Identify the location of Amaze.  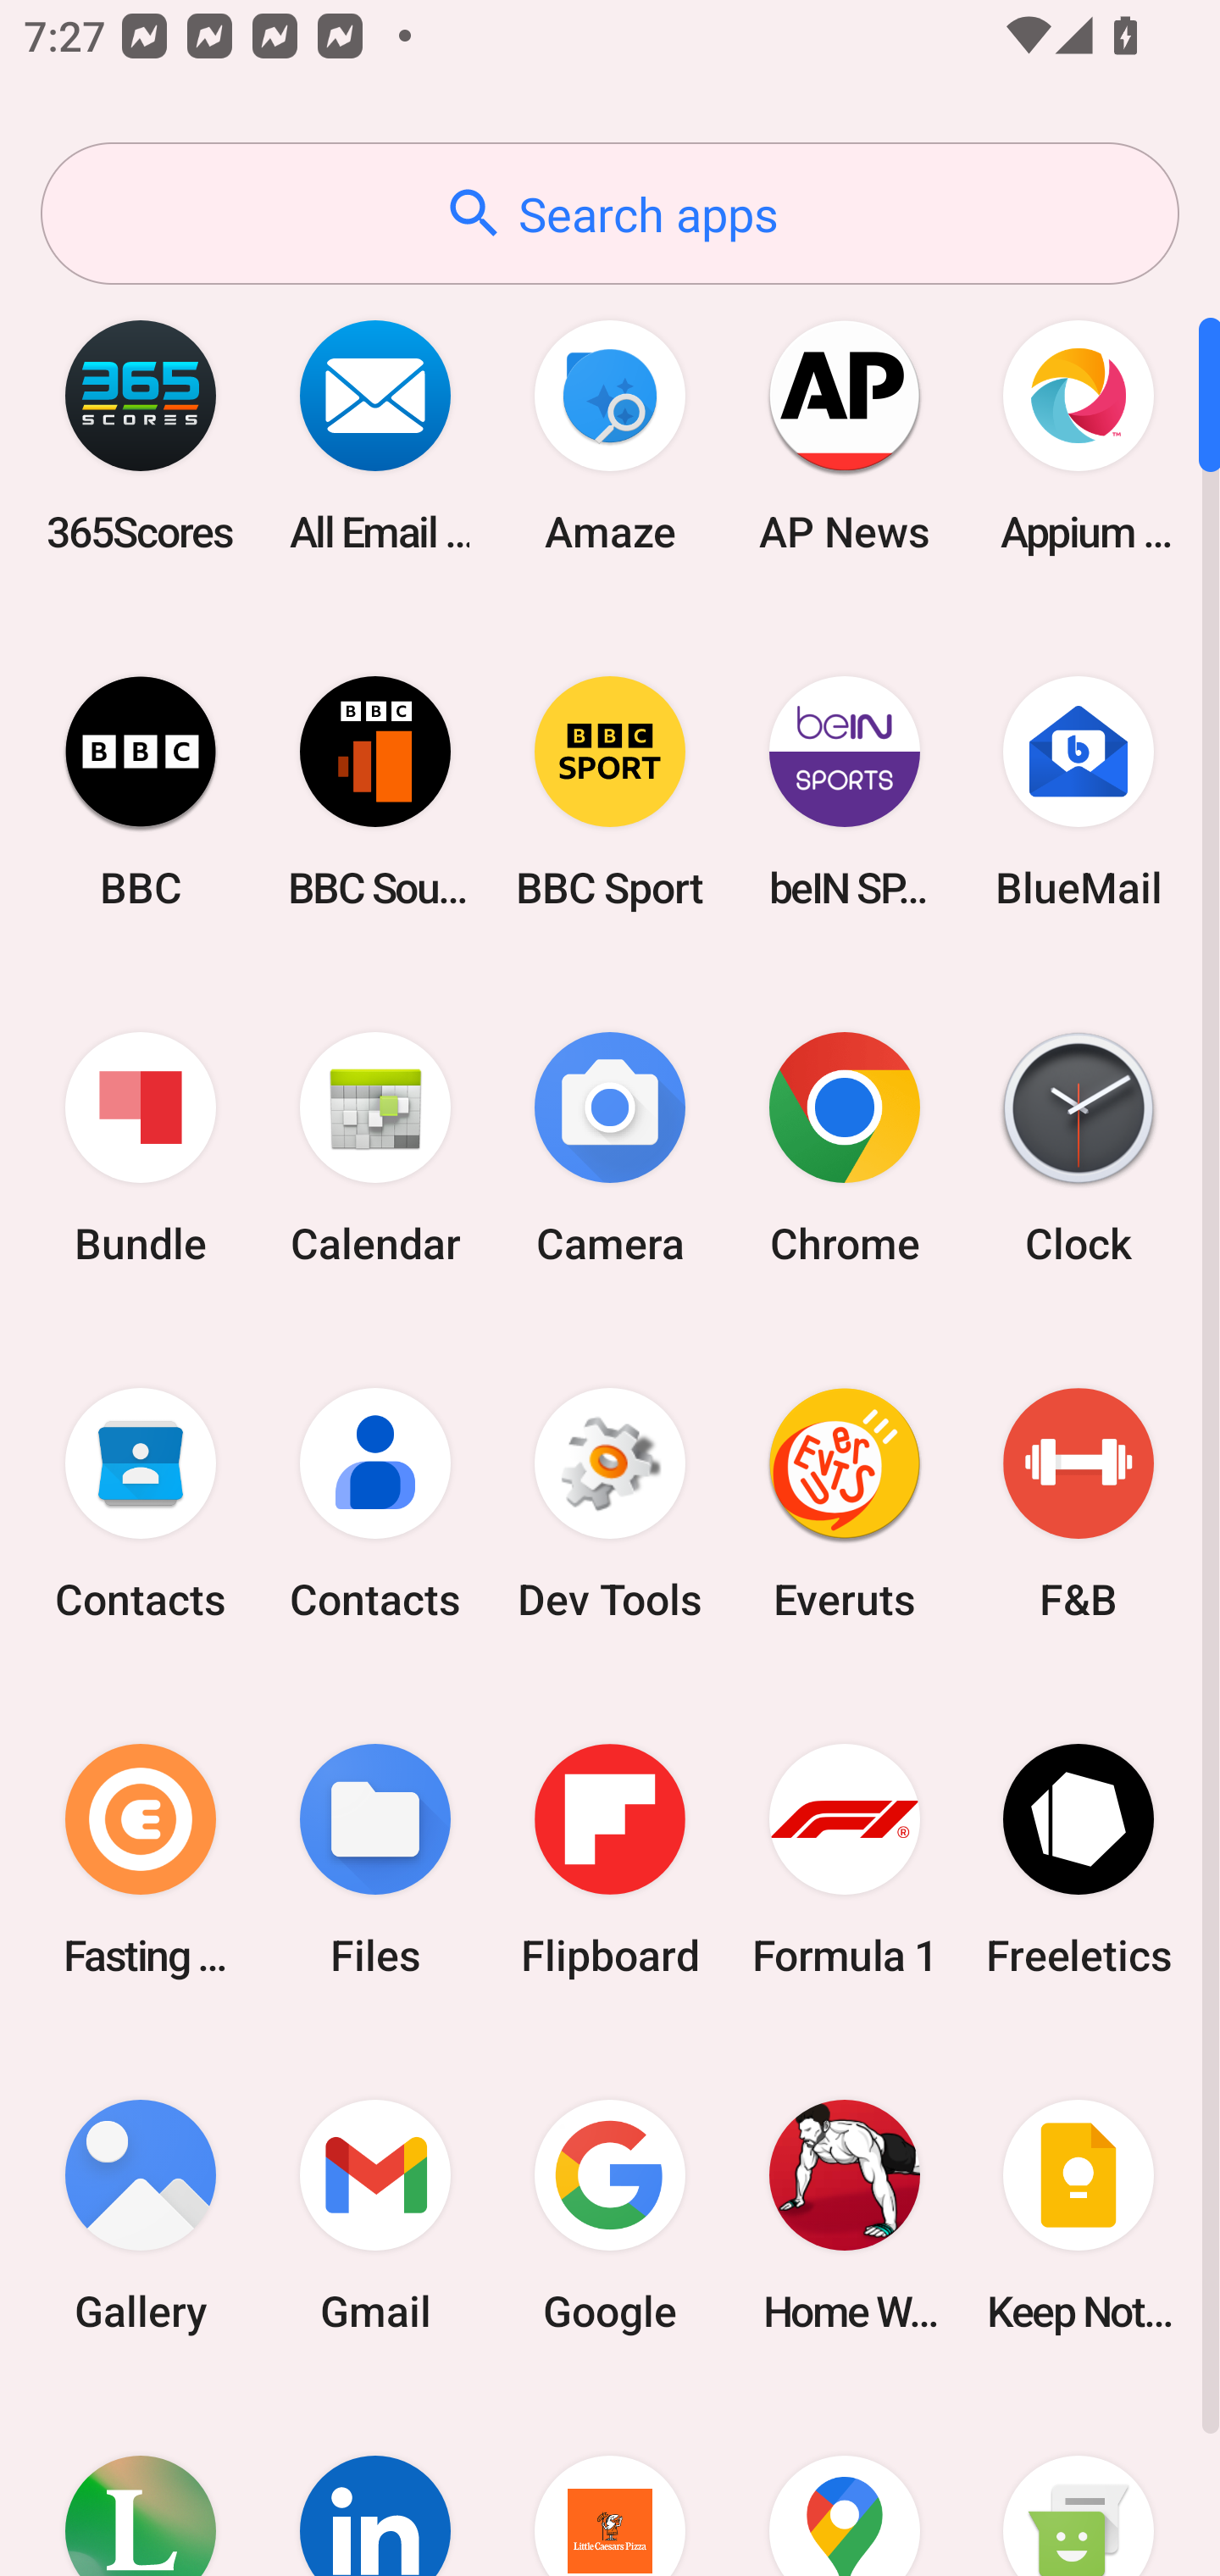
(610, 436).